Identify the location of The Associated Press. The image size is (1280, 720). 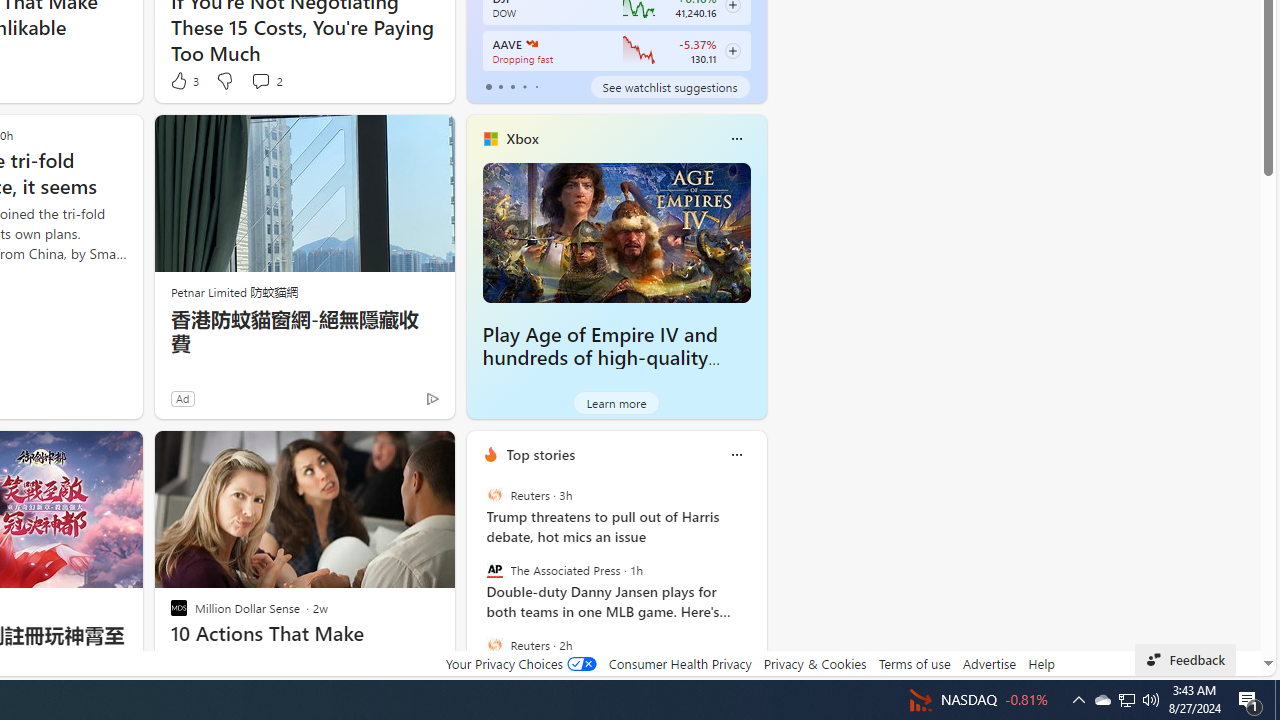
(494, 570).